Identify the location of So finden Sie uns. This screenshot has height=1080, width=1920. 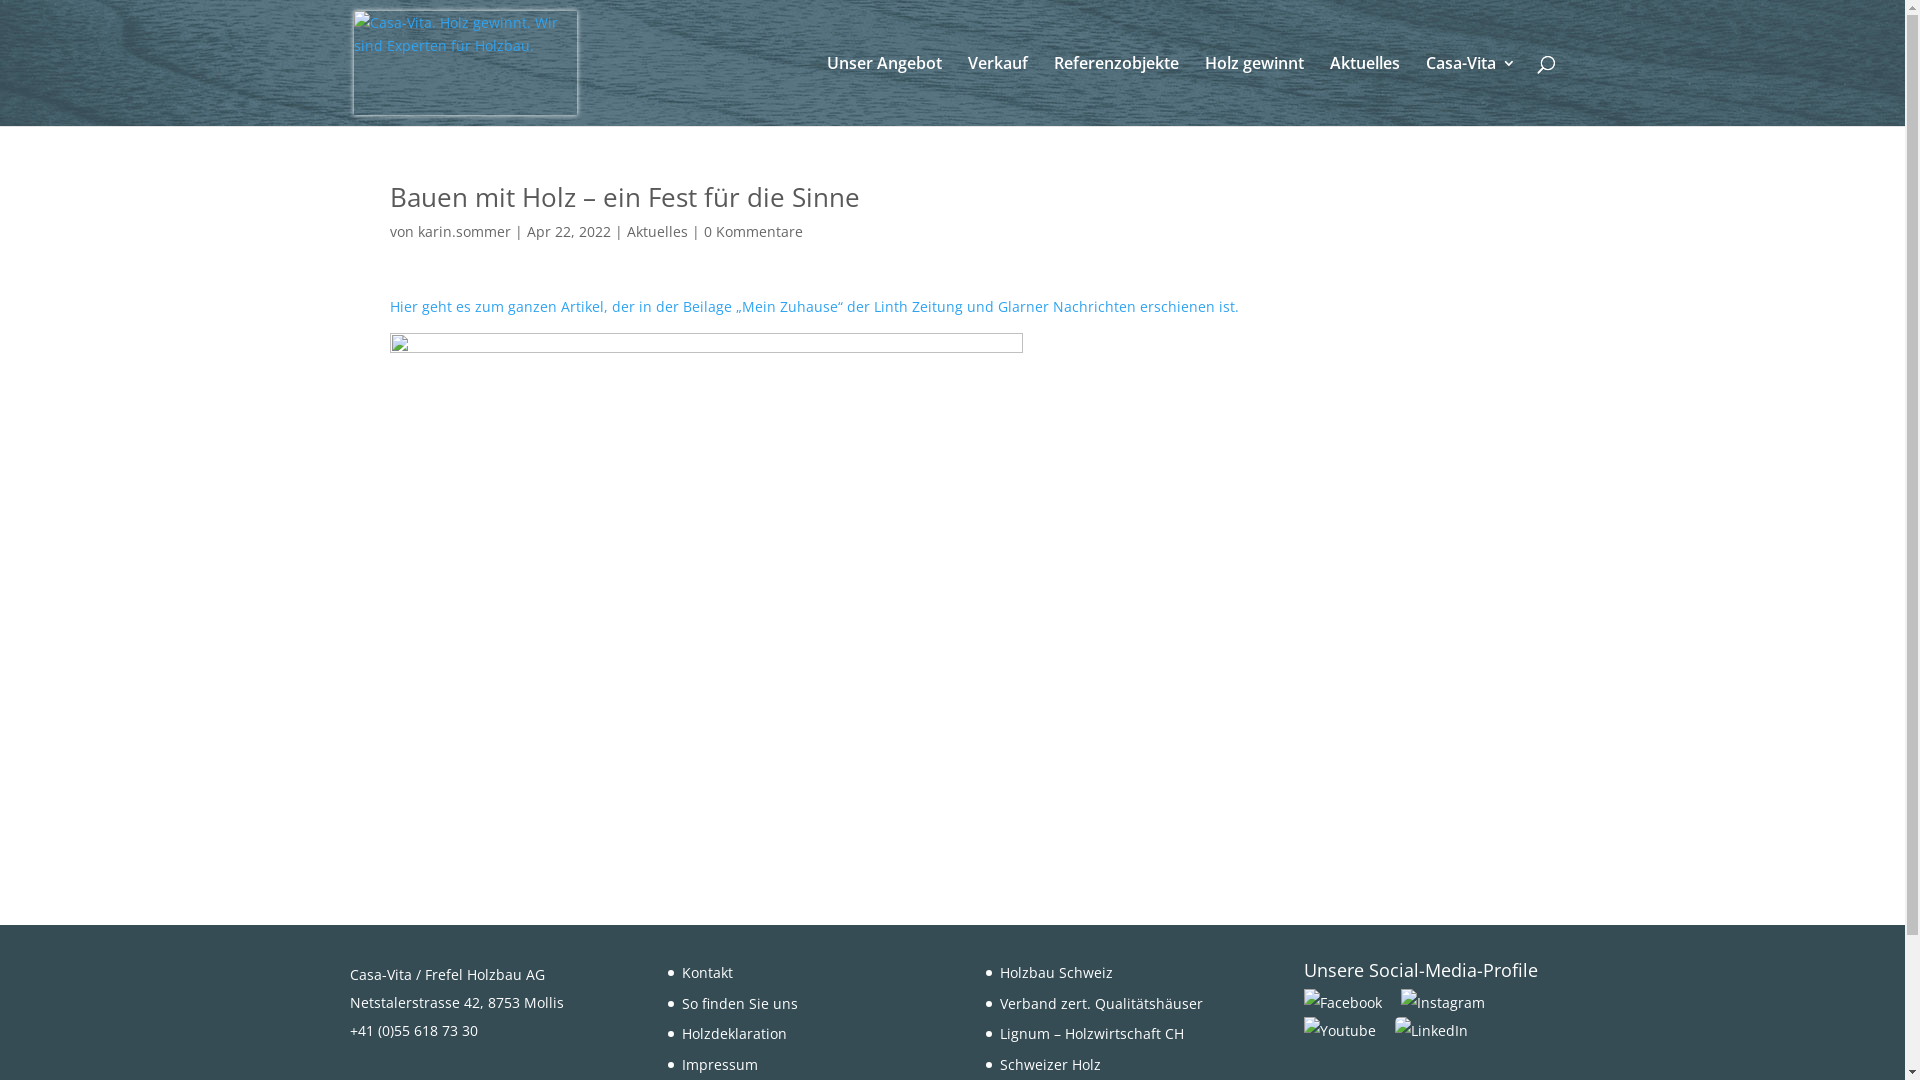
(740, 1004).